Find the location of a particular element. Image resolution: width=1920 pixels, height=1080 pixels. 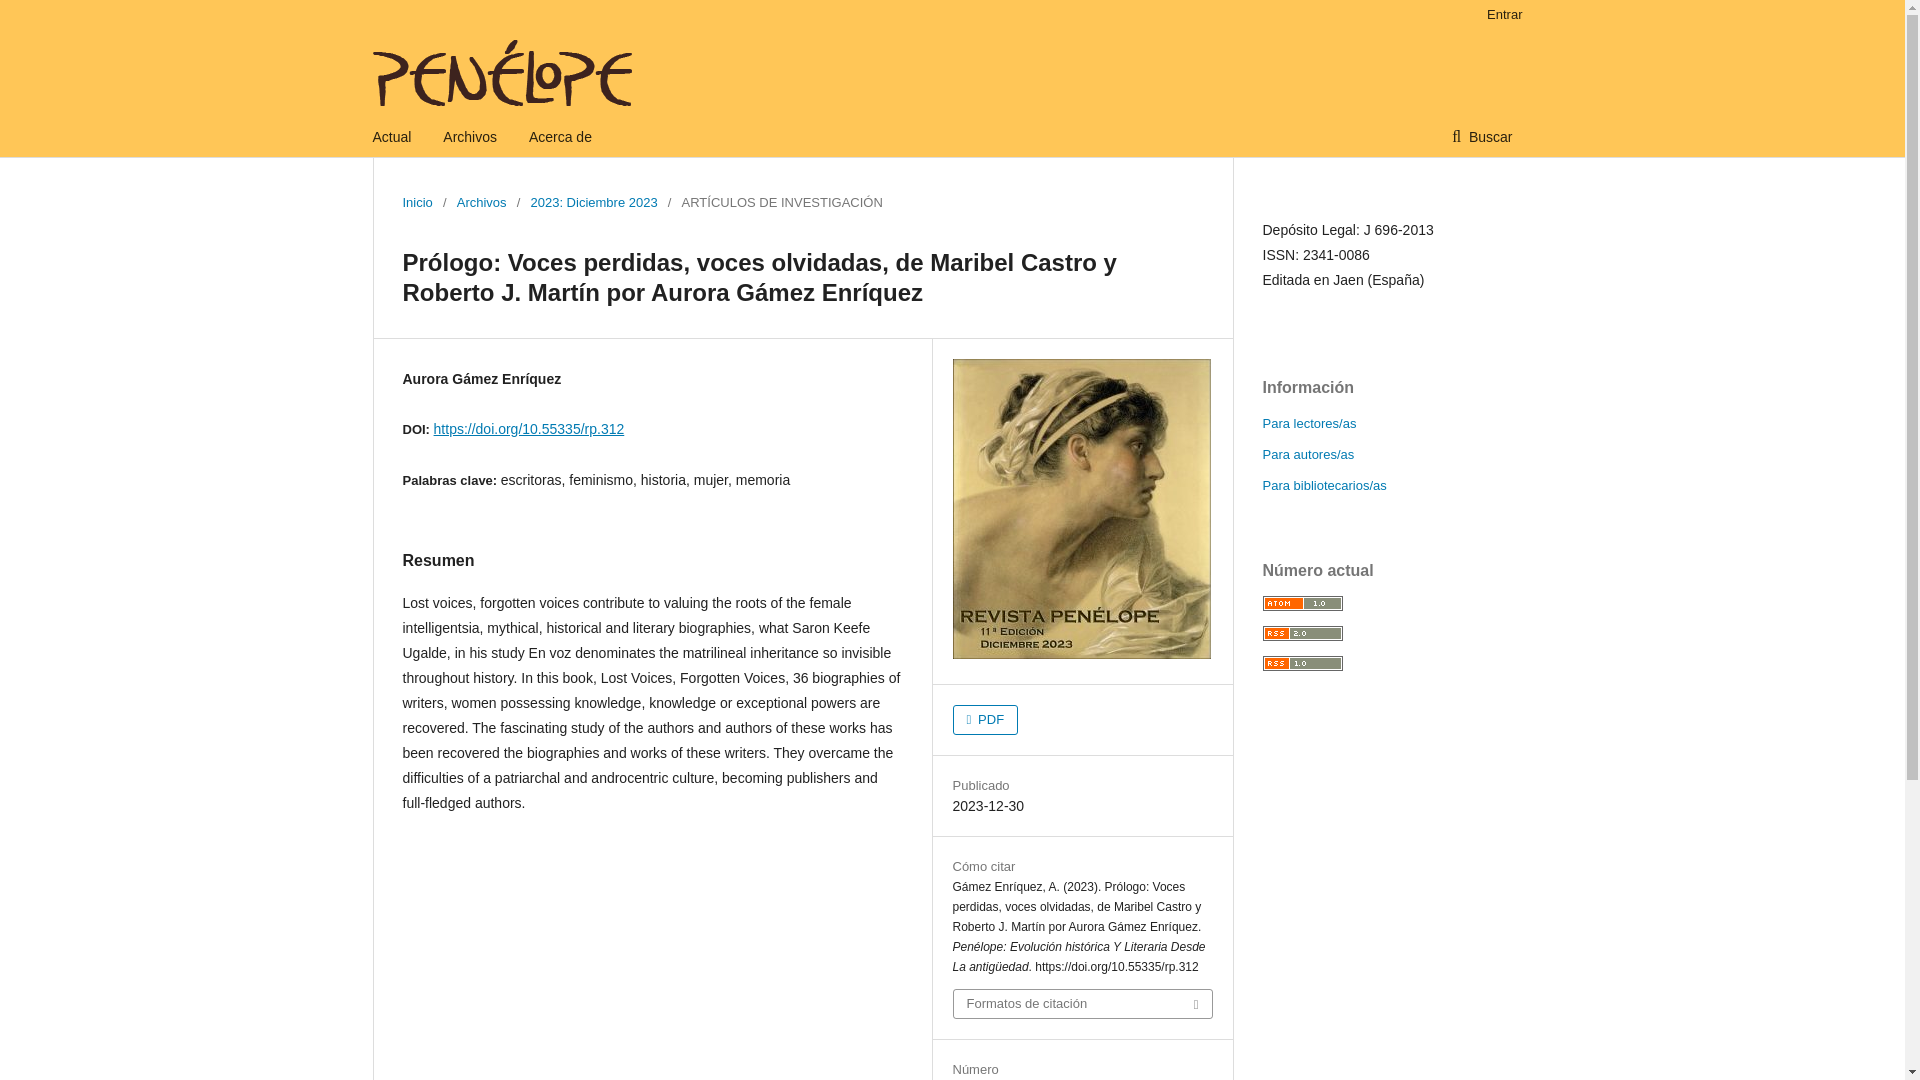

PDF is located at coordinates (984, 720).